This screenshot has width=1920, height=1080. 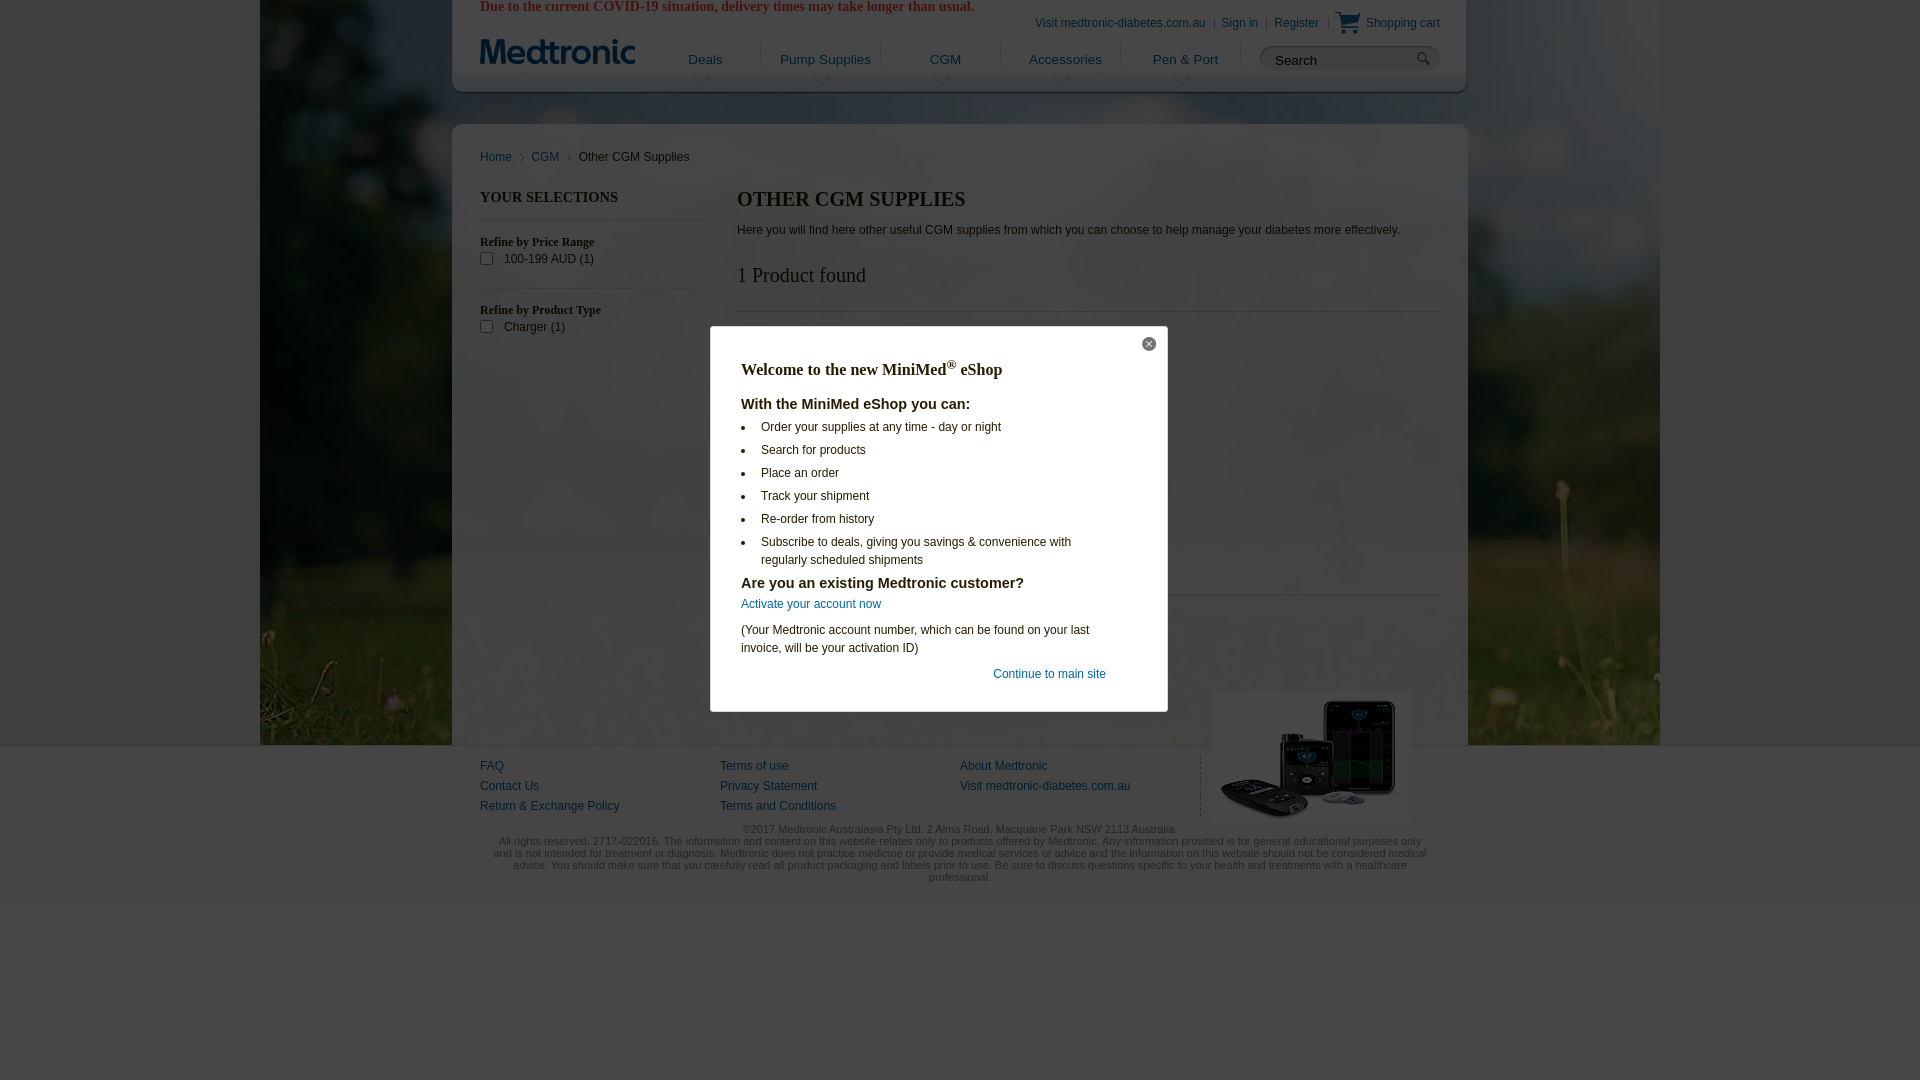 What do you see at coordinates (852, 419) in the screenshot?
I see `MiniLink Transmitter Charger` at bounding box center [852, 419].